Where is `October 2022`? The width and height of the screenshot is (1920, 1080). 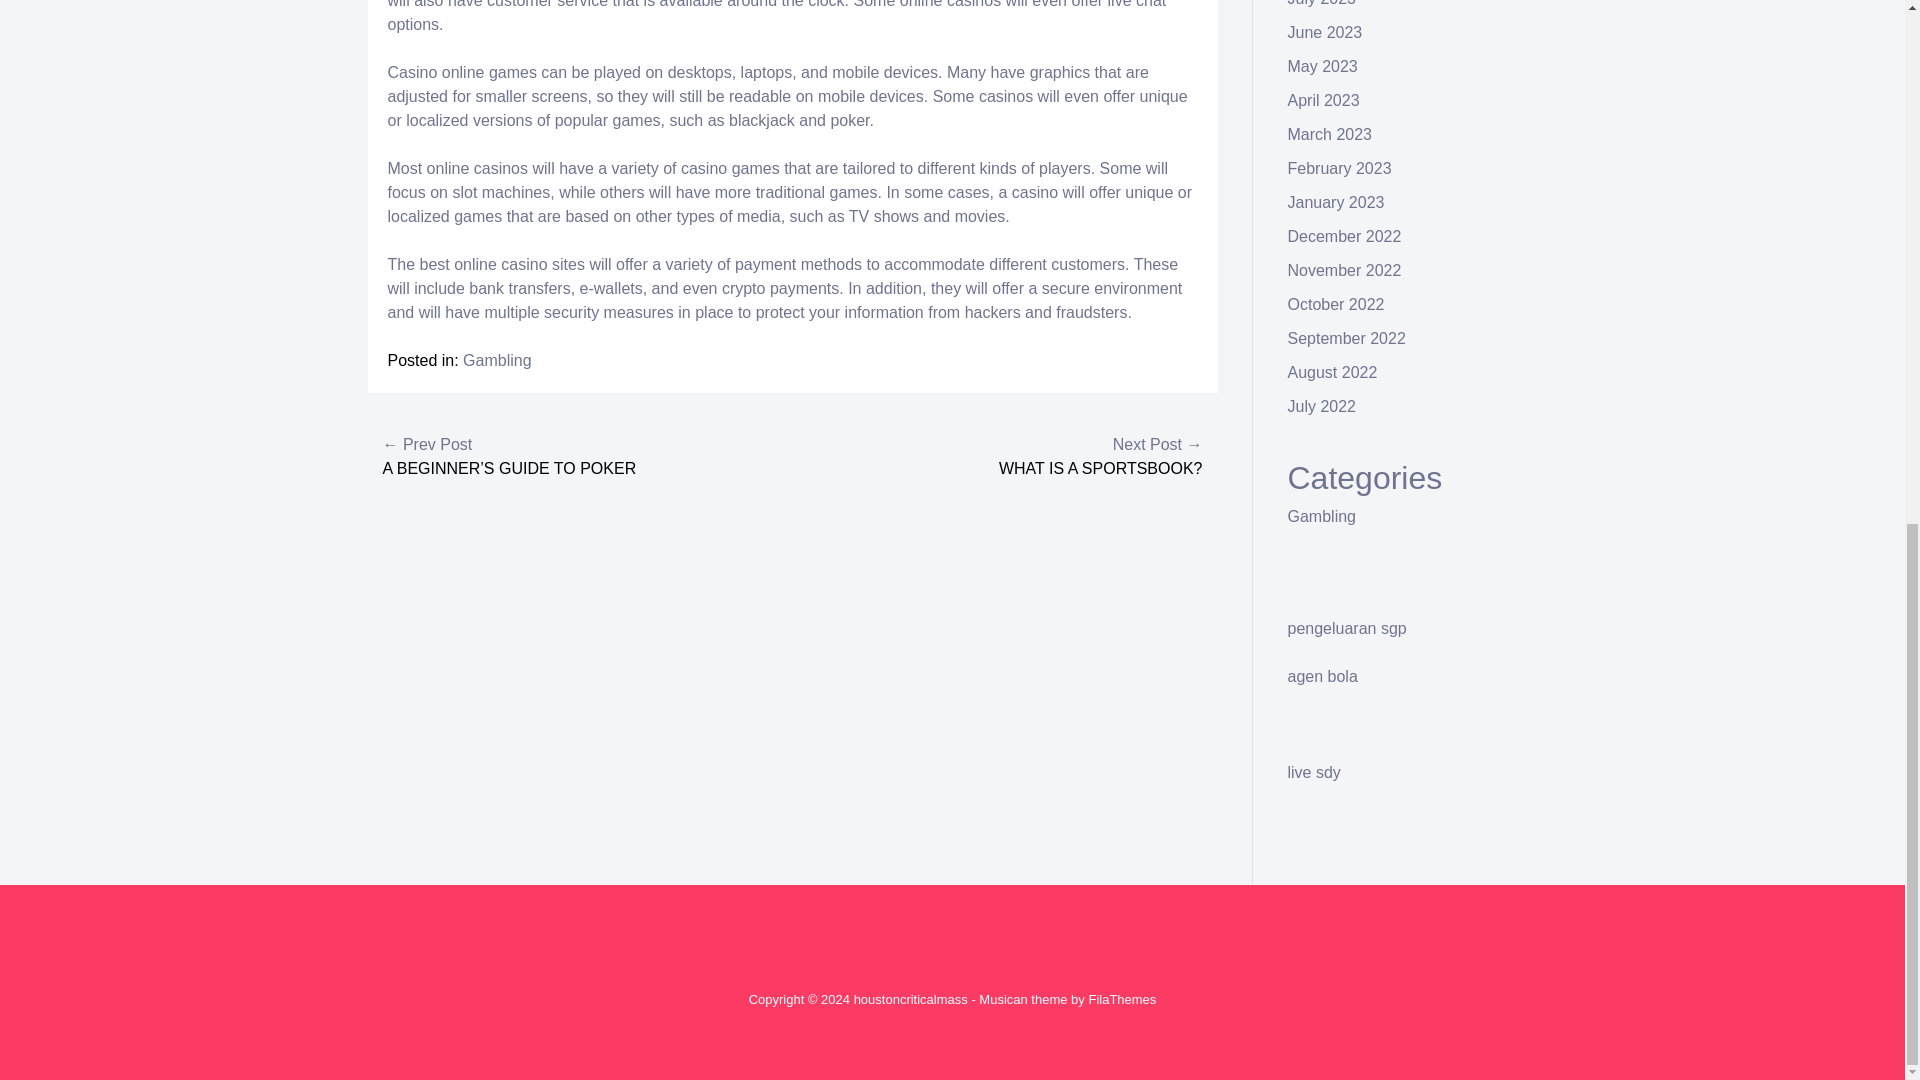 October 2022 is located at coordinates (1336, 304).